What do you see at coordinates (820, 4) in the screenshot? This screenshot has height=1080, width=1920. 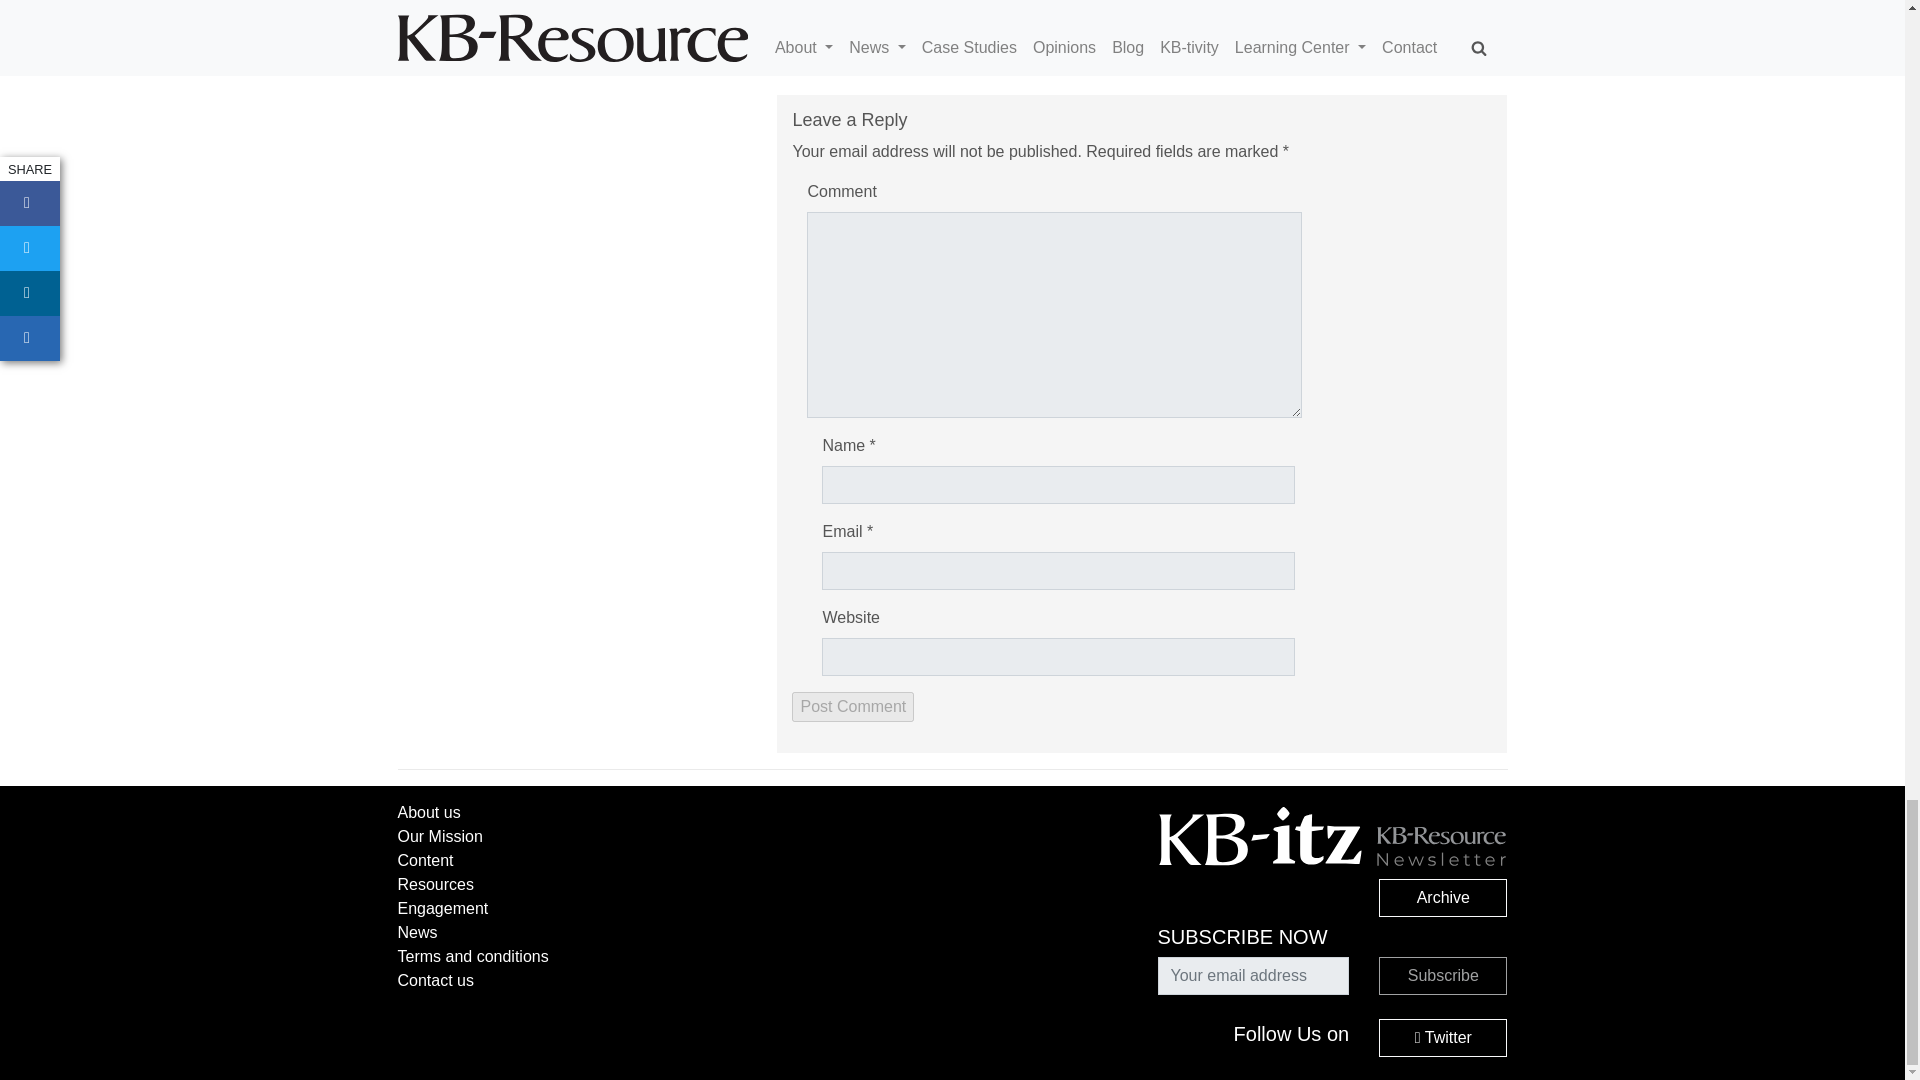 I see `business` at bounding box center [820, 4].